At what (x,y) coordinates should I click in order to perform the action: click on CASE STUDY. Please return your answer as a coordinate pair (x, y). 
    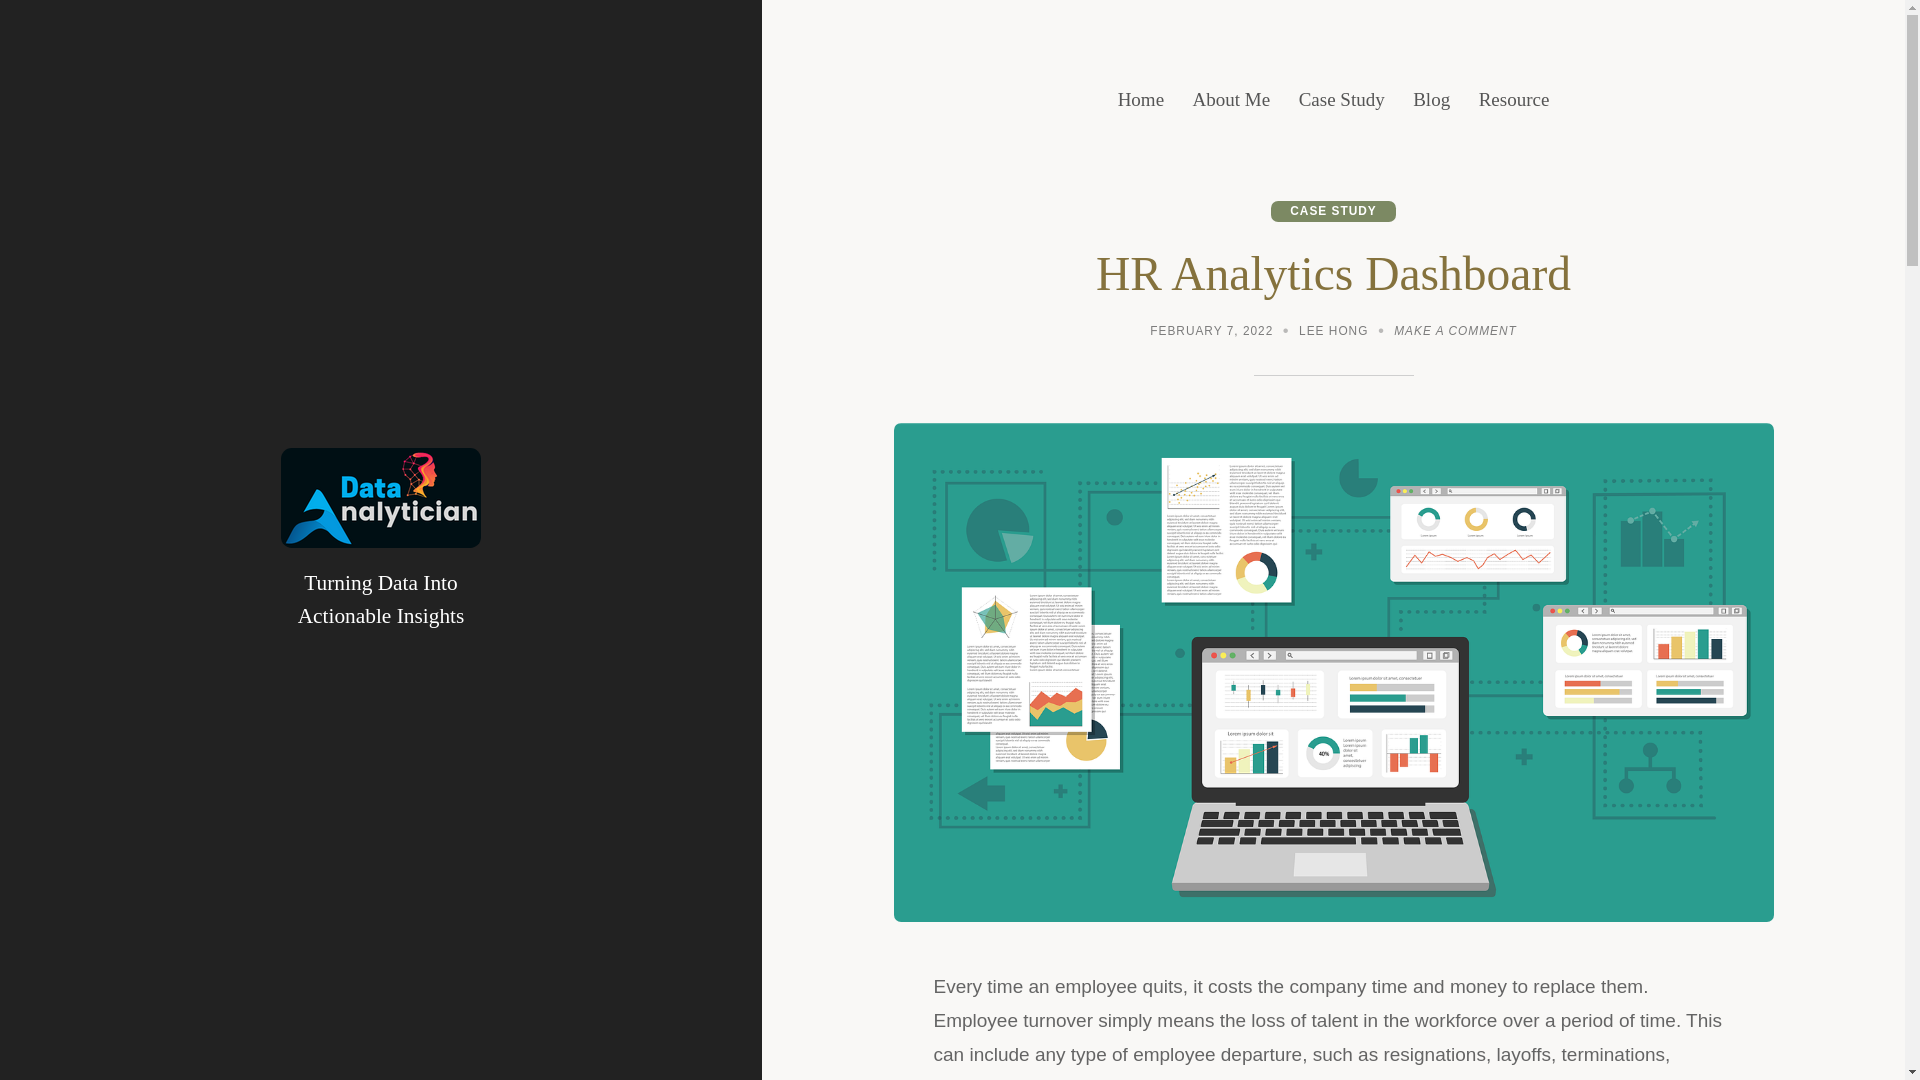
    Looking at the image, I should click on (1140, 100).